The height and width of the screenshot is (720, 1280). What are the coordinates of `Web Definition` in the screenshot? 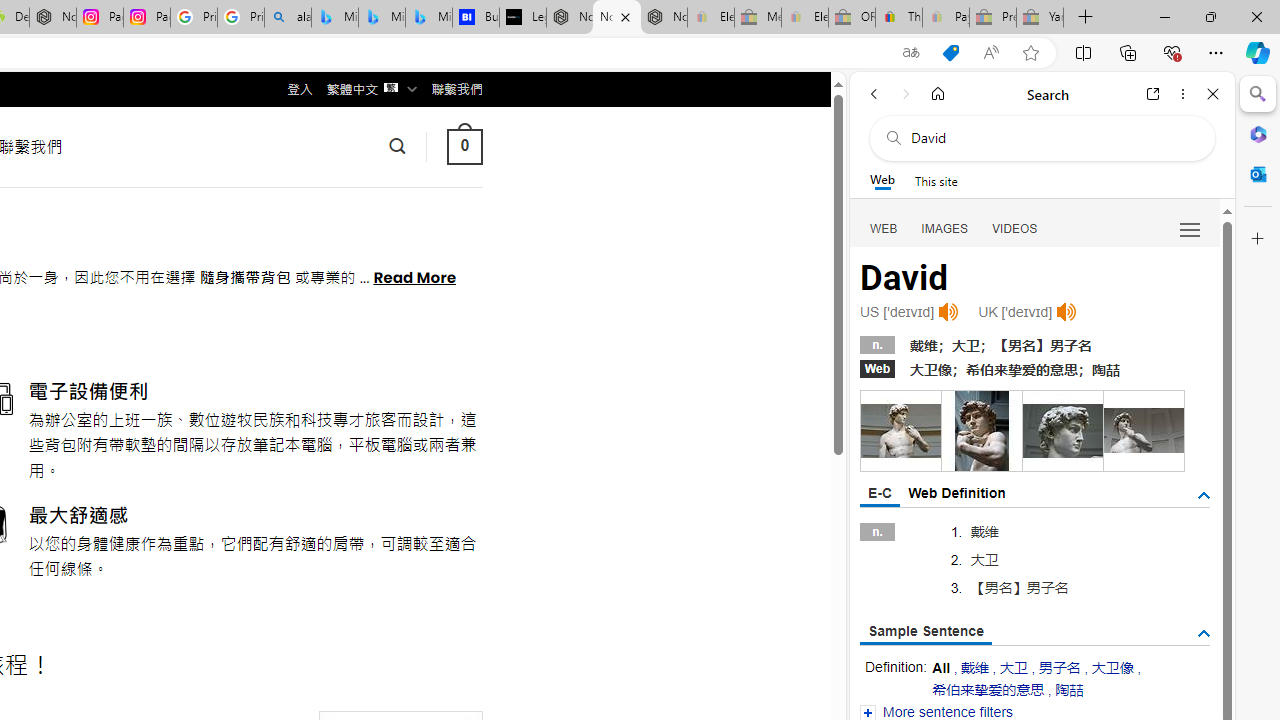 It's located at (956, 492).